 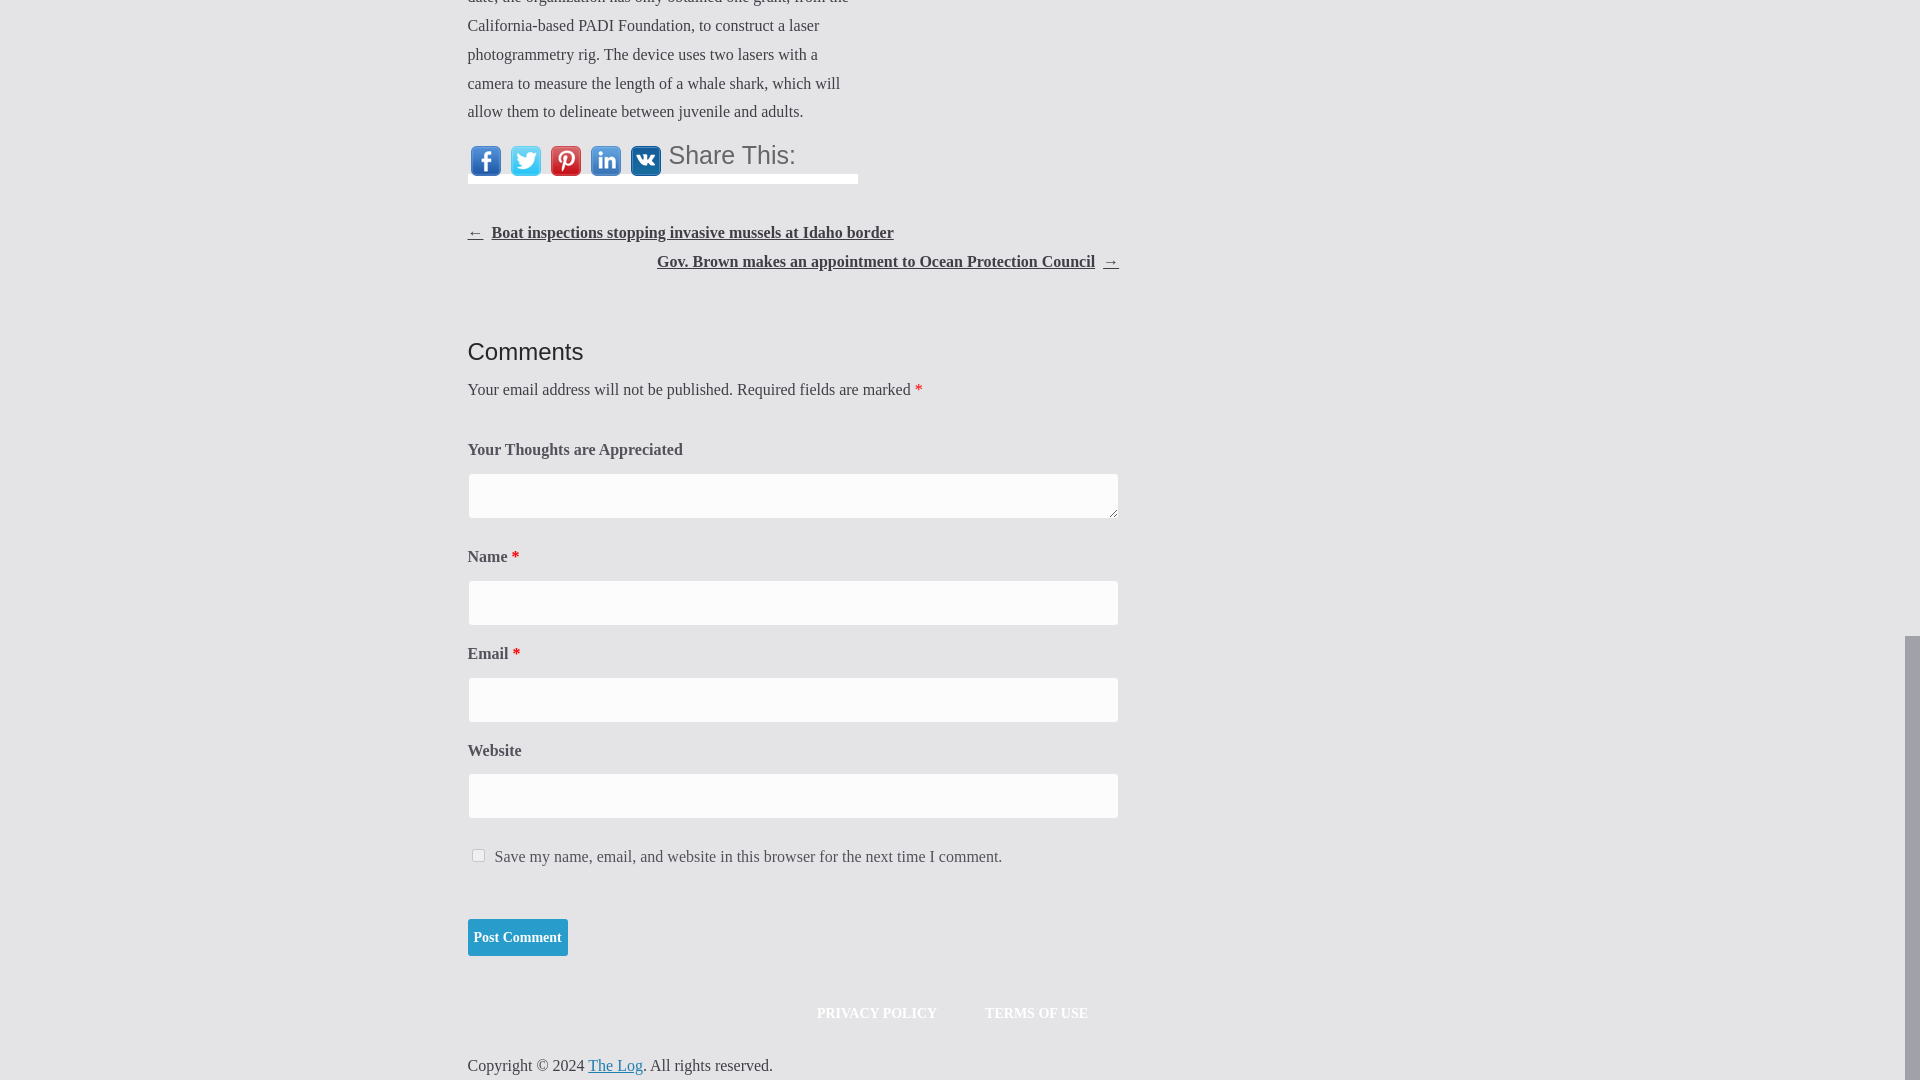 I want to click on Post Comment, so click(x=518, y=937).